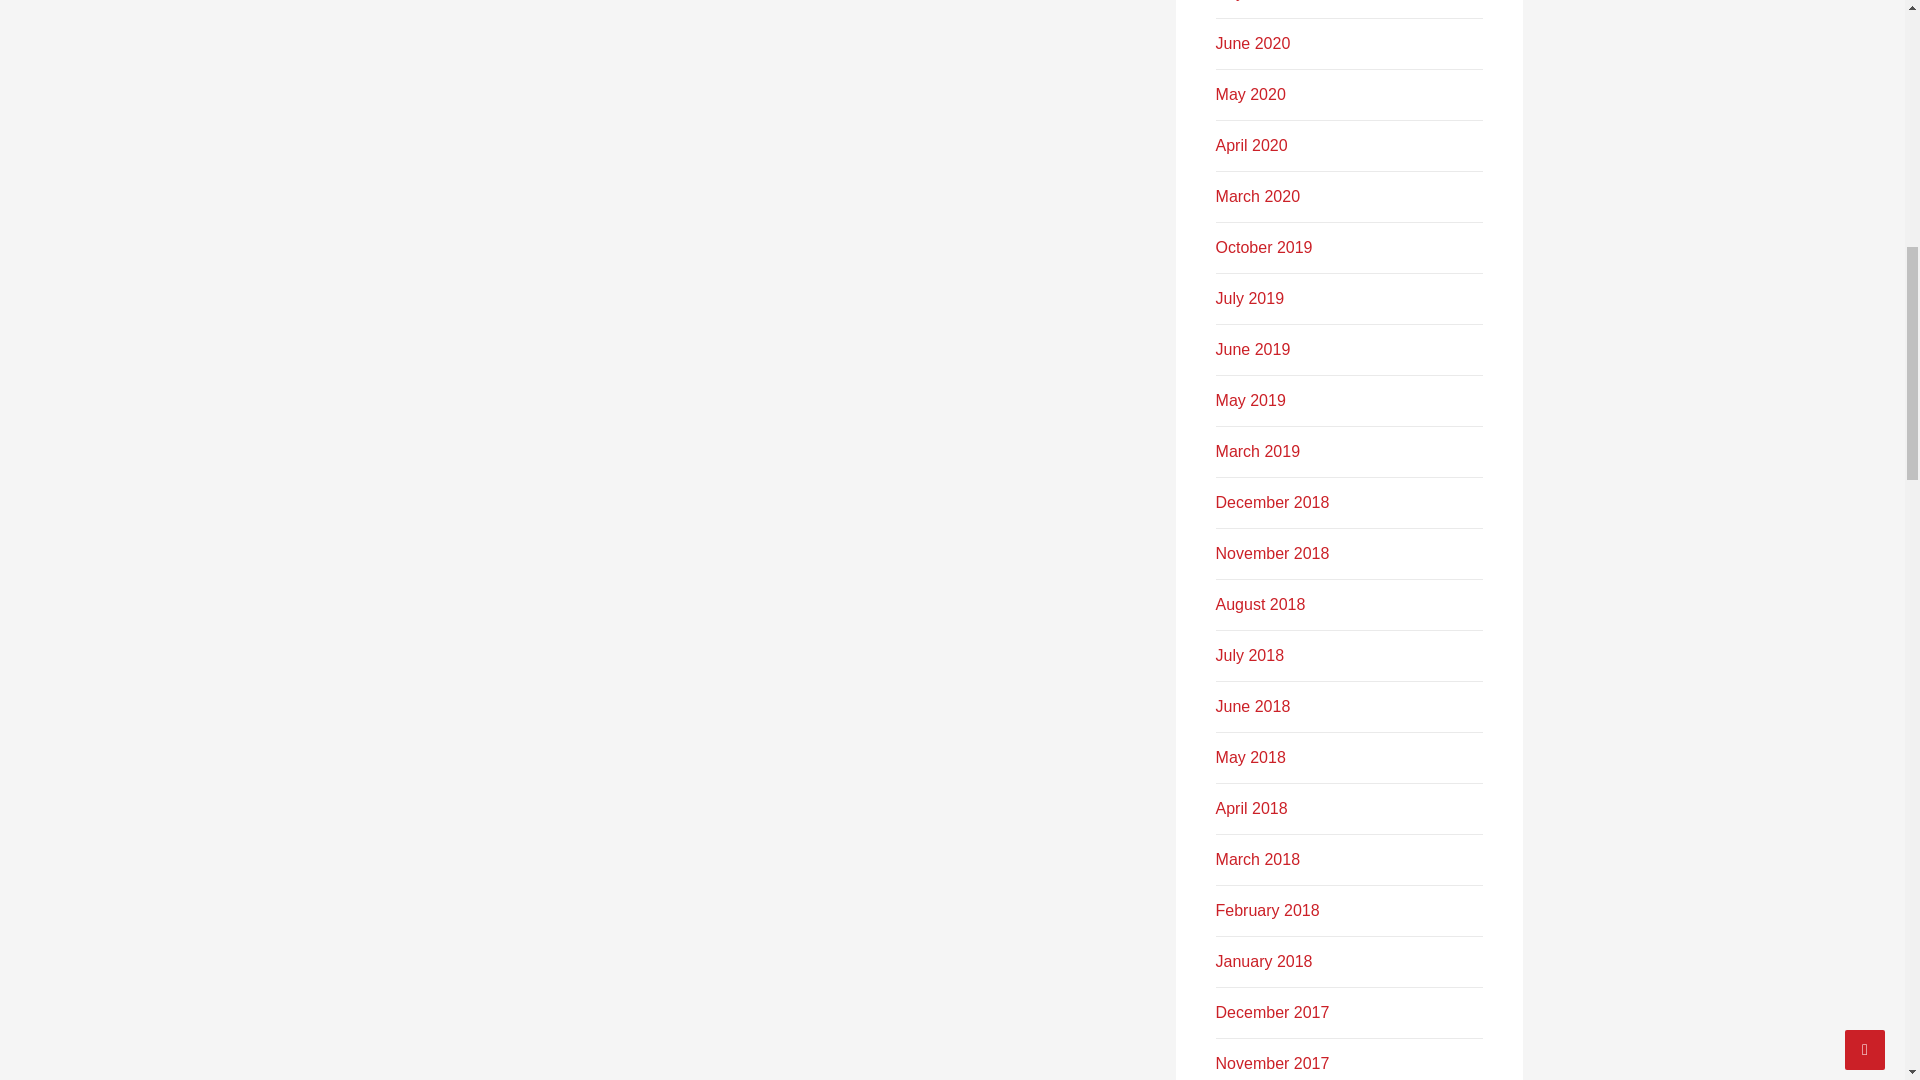 This screenshot has width=1920, height=1080. What do you see at coordinates (1272, 553) in the screenshot?
I see `November 2018` at bounding box center [1272, 553].